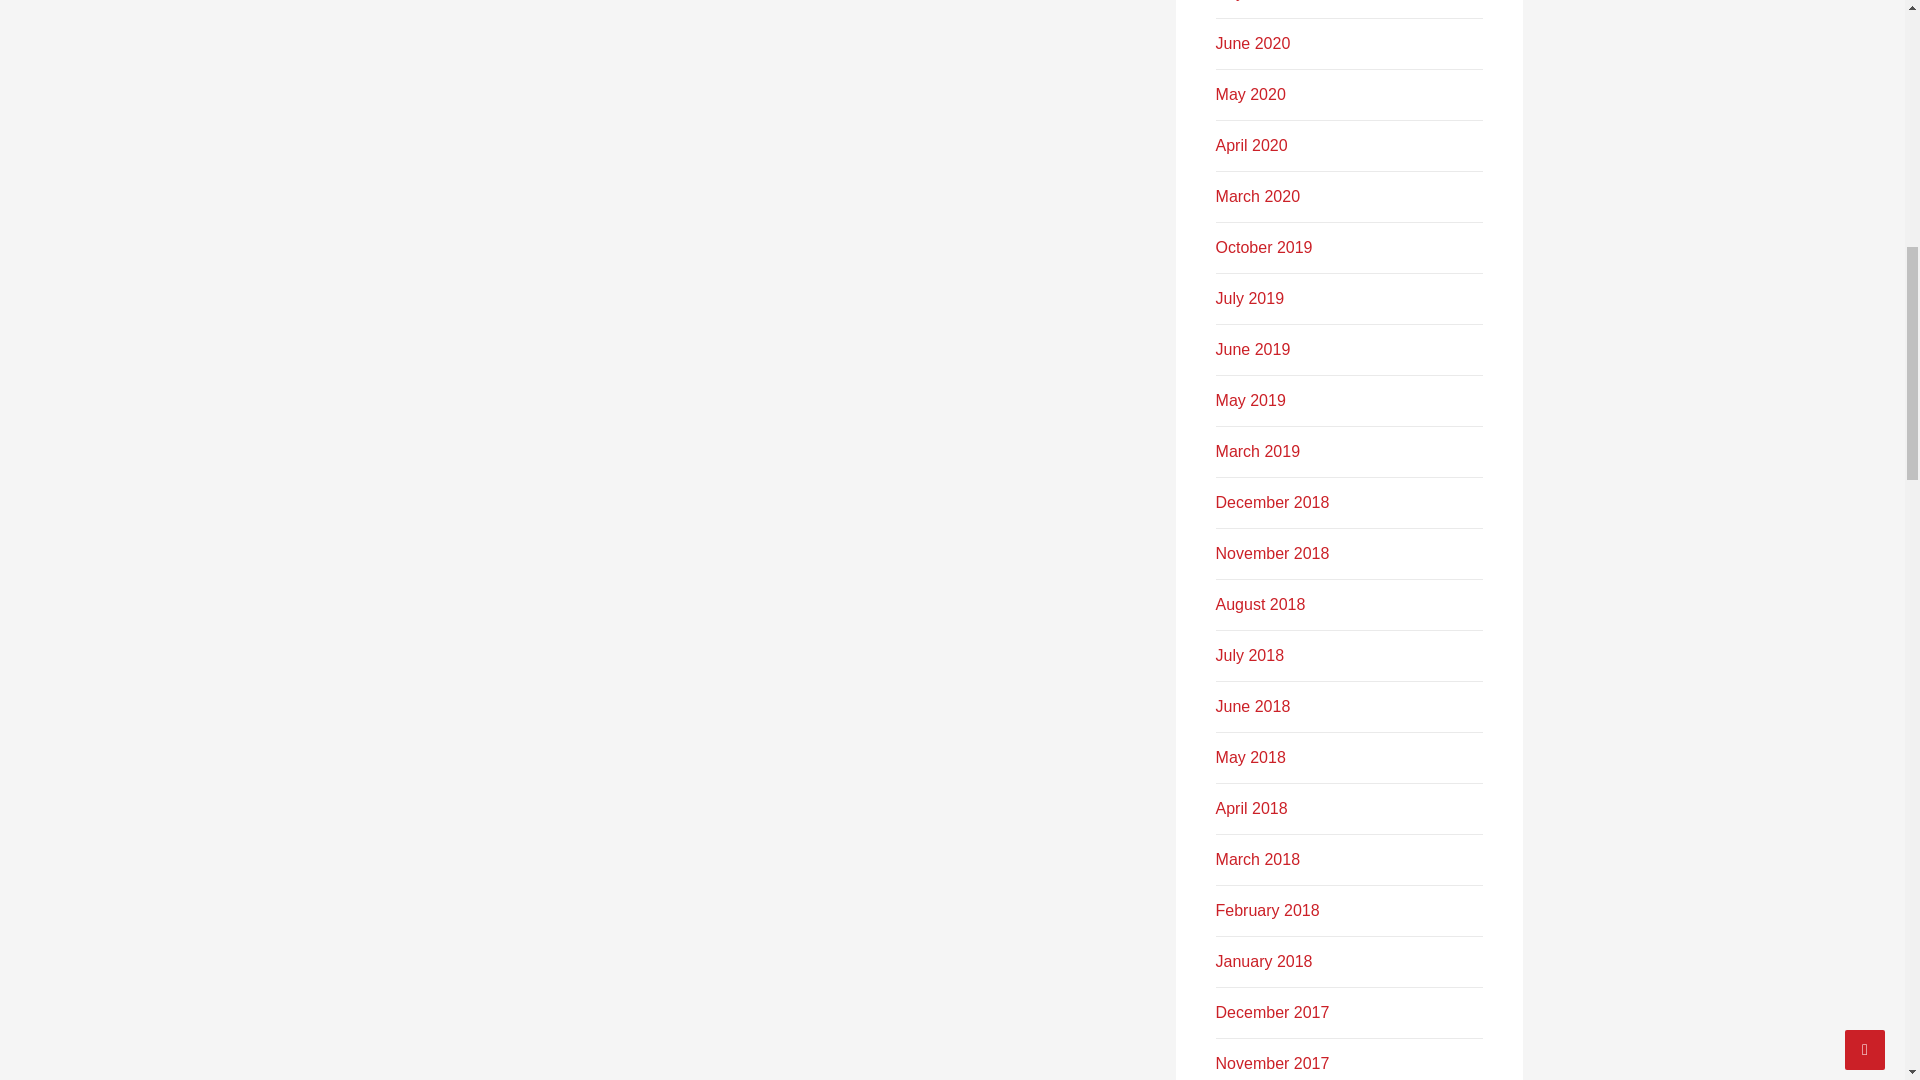 This screenshot has width=1920, height=1080. What do you see at coordinates (1272, 553) in the screenshot?
I see `November 2018` at bounding box center [1272, 553].